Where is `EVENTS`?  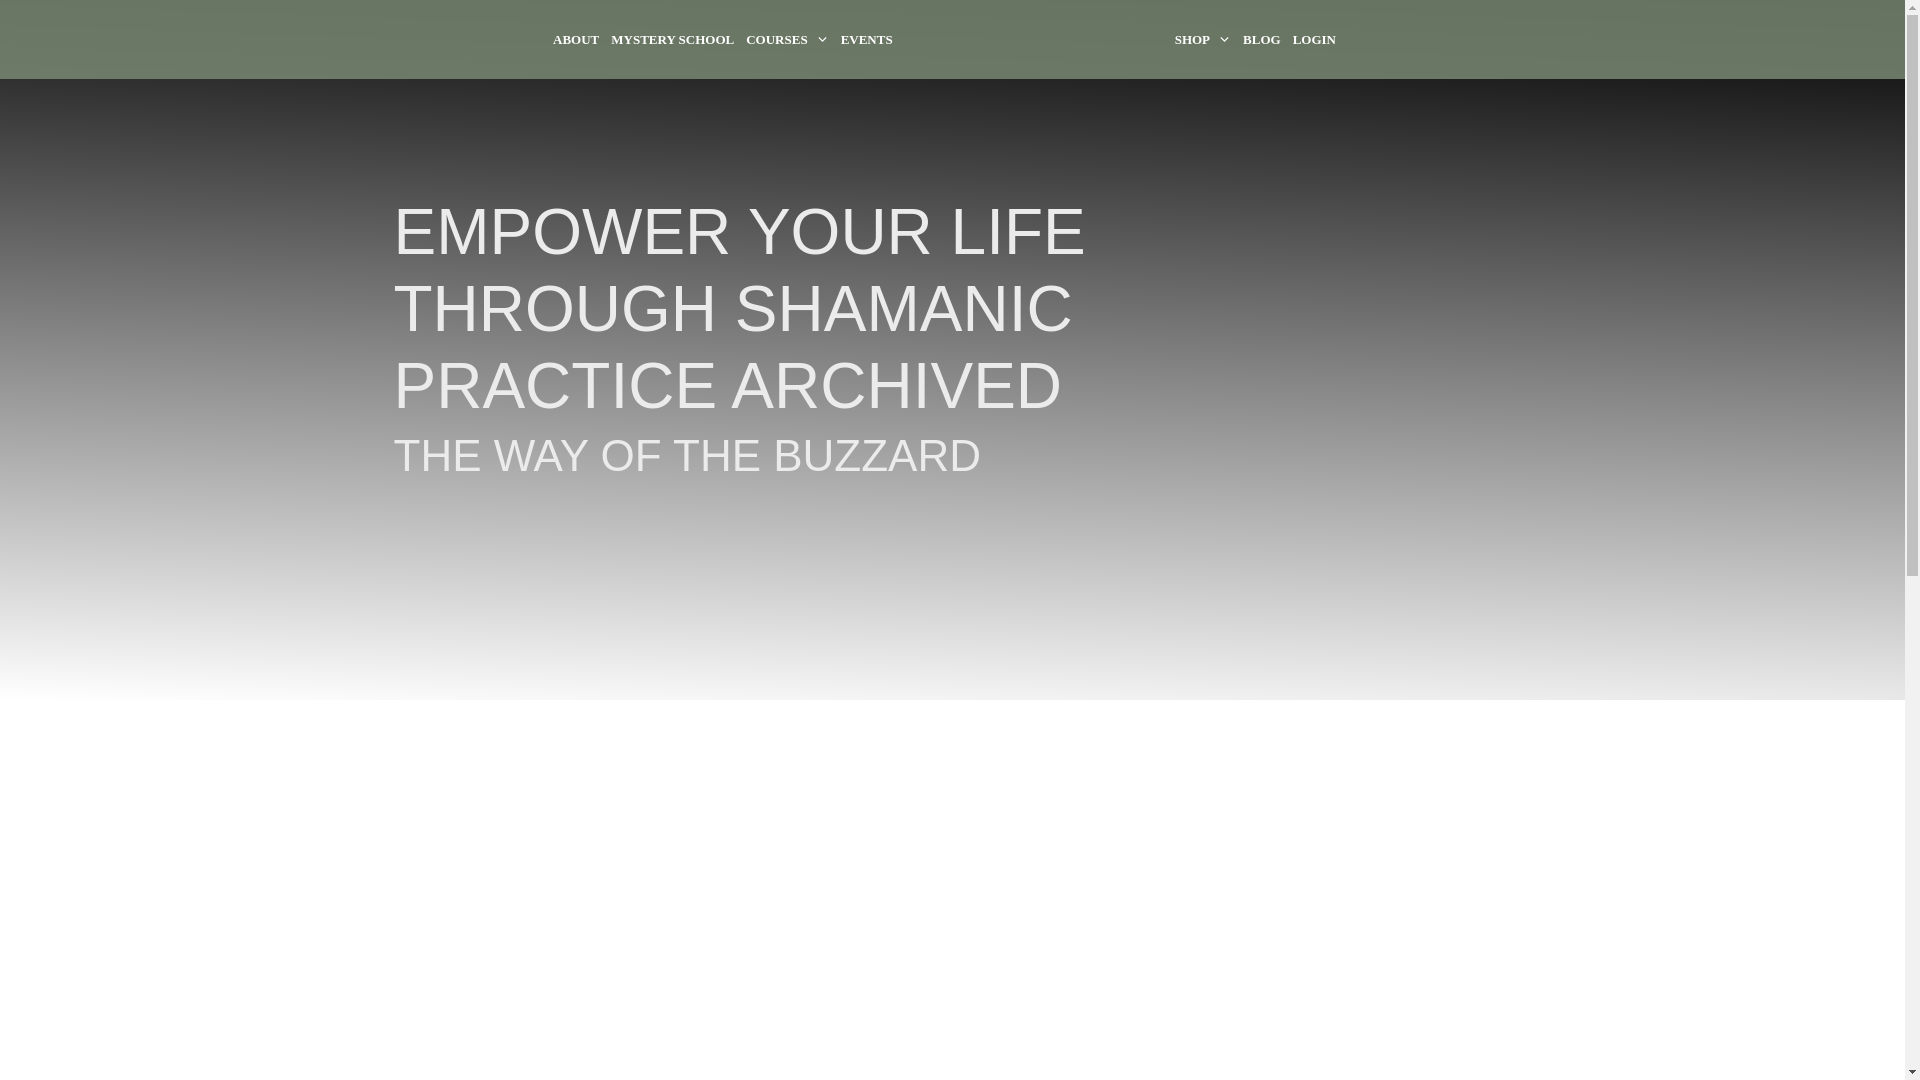 EVENTS is located at coordinates (866, 40).